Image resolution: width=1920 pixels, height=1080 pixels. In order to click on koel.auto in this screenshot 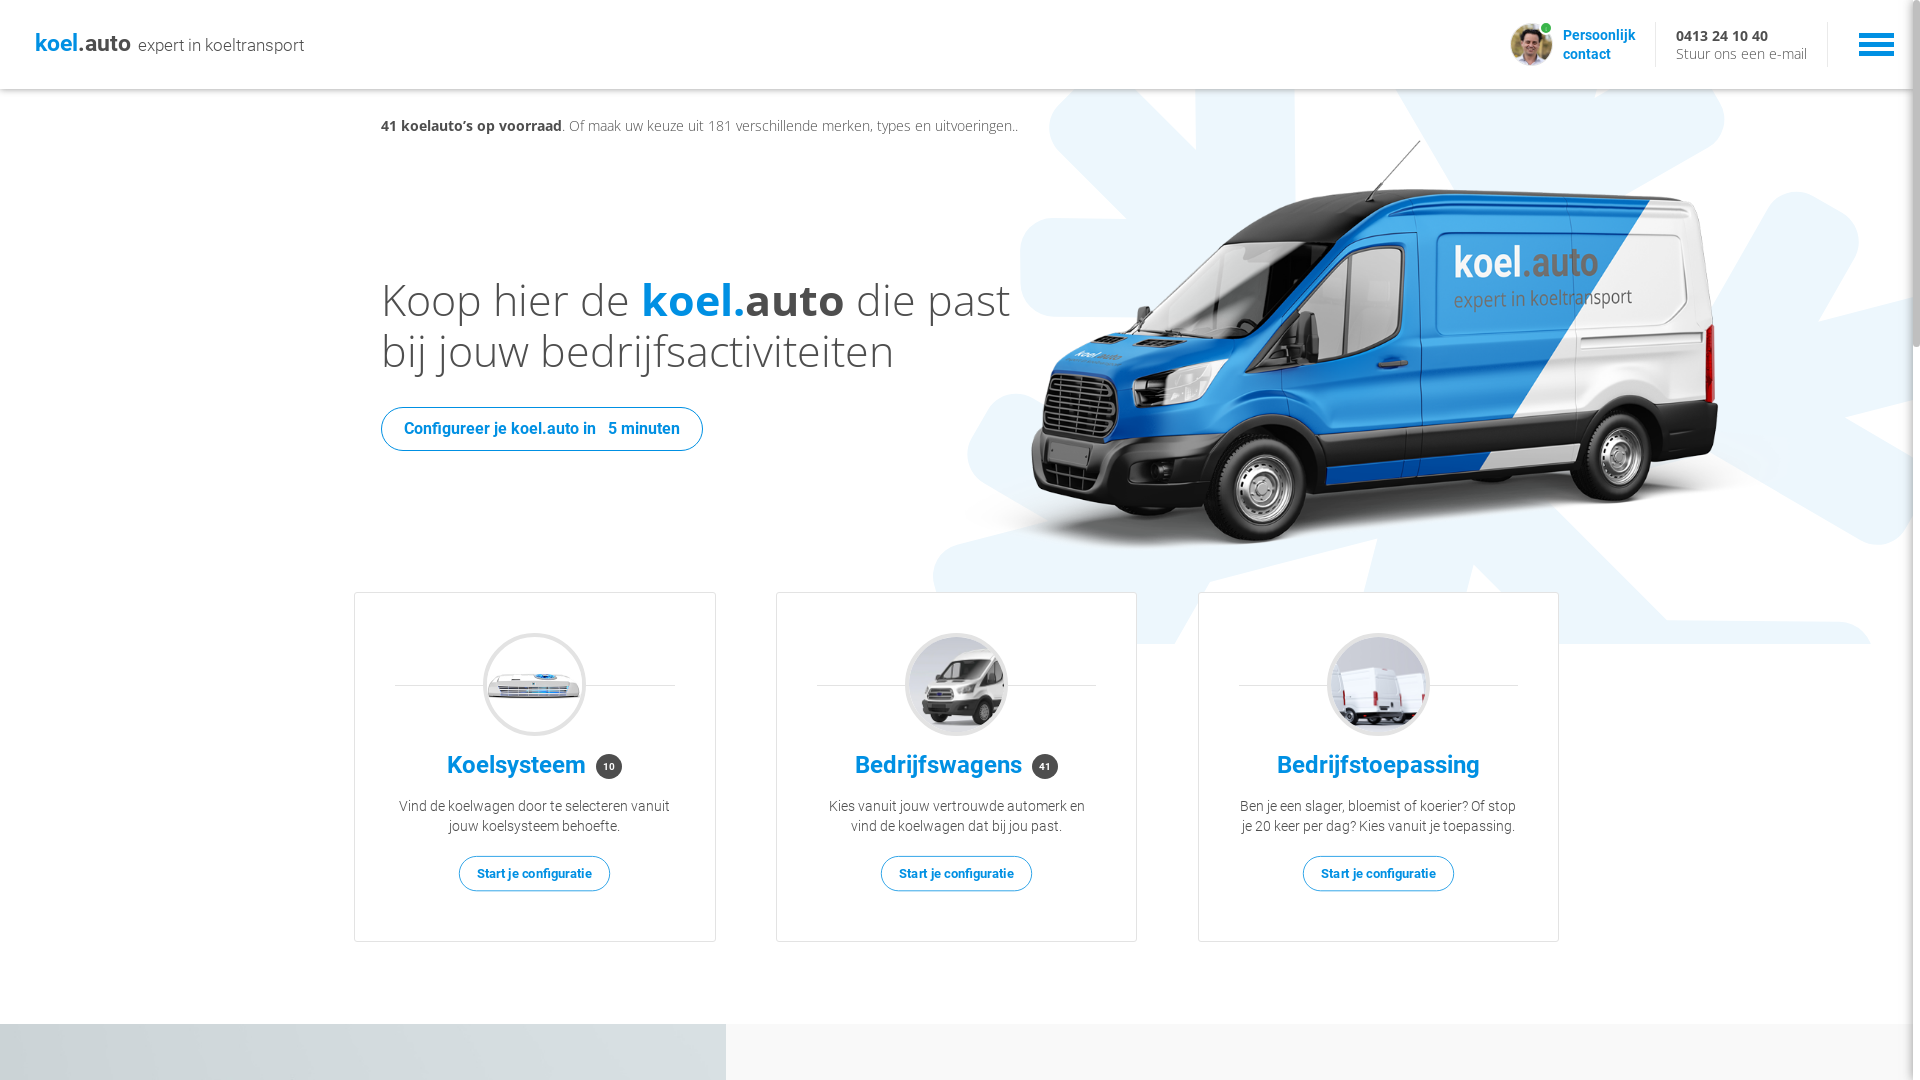, I will do `click(83, 44)`.